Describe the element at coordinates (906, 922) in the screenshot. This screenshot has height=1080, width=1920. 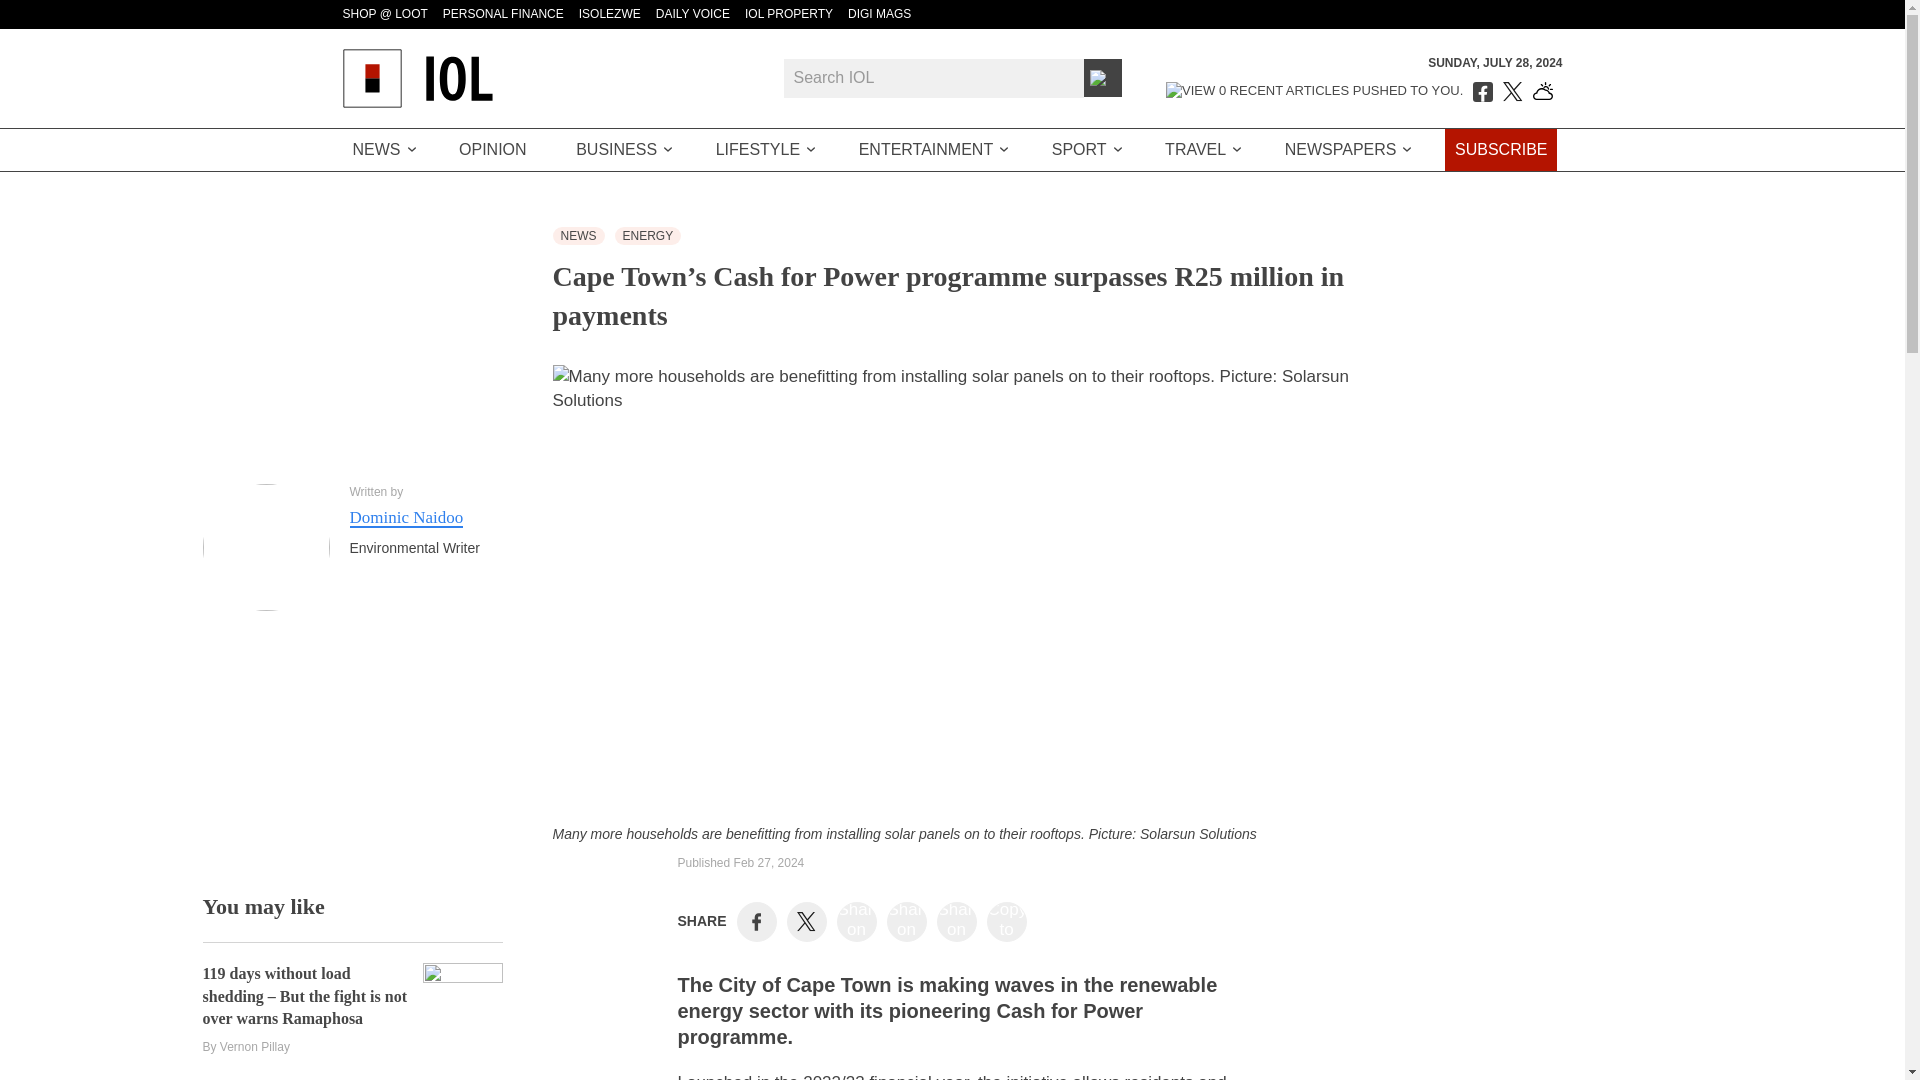
I see `Share on Telegram` at that location.